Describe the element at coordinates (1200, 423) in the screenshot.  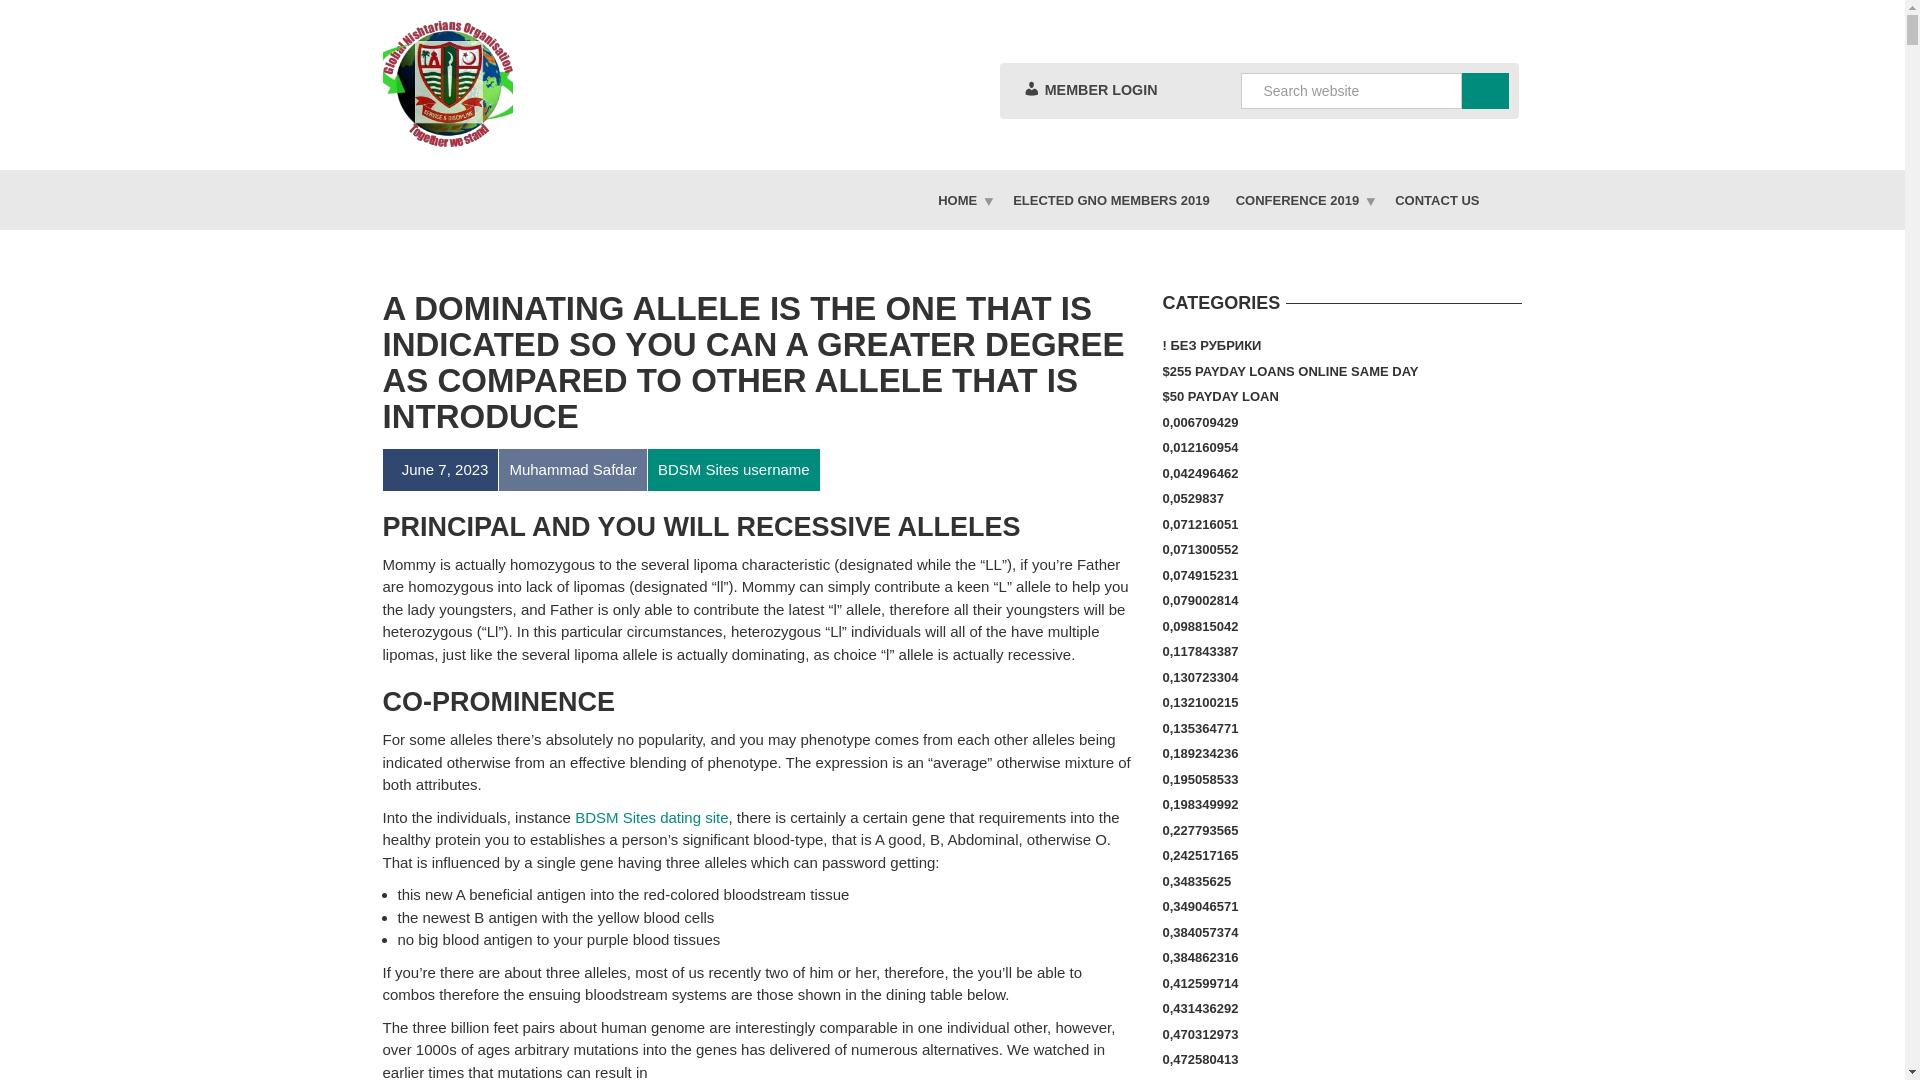
I see `0,006709429` at that location.